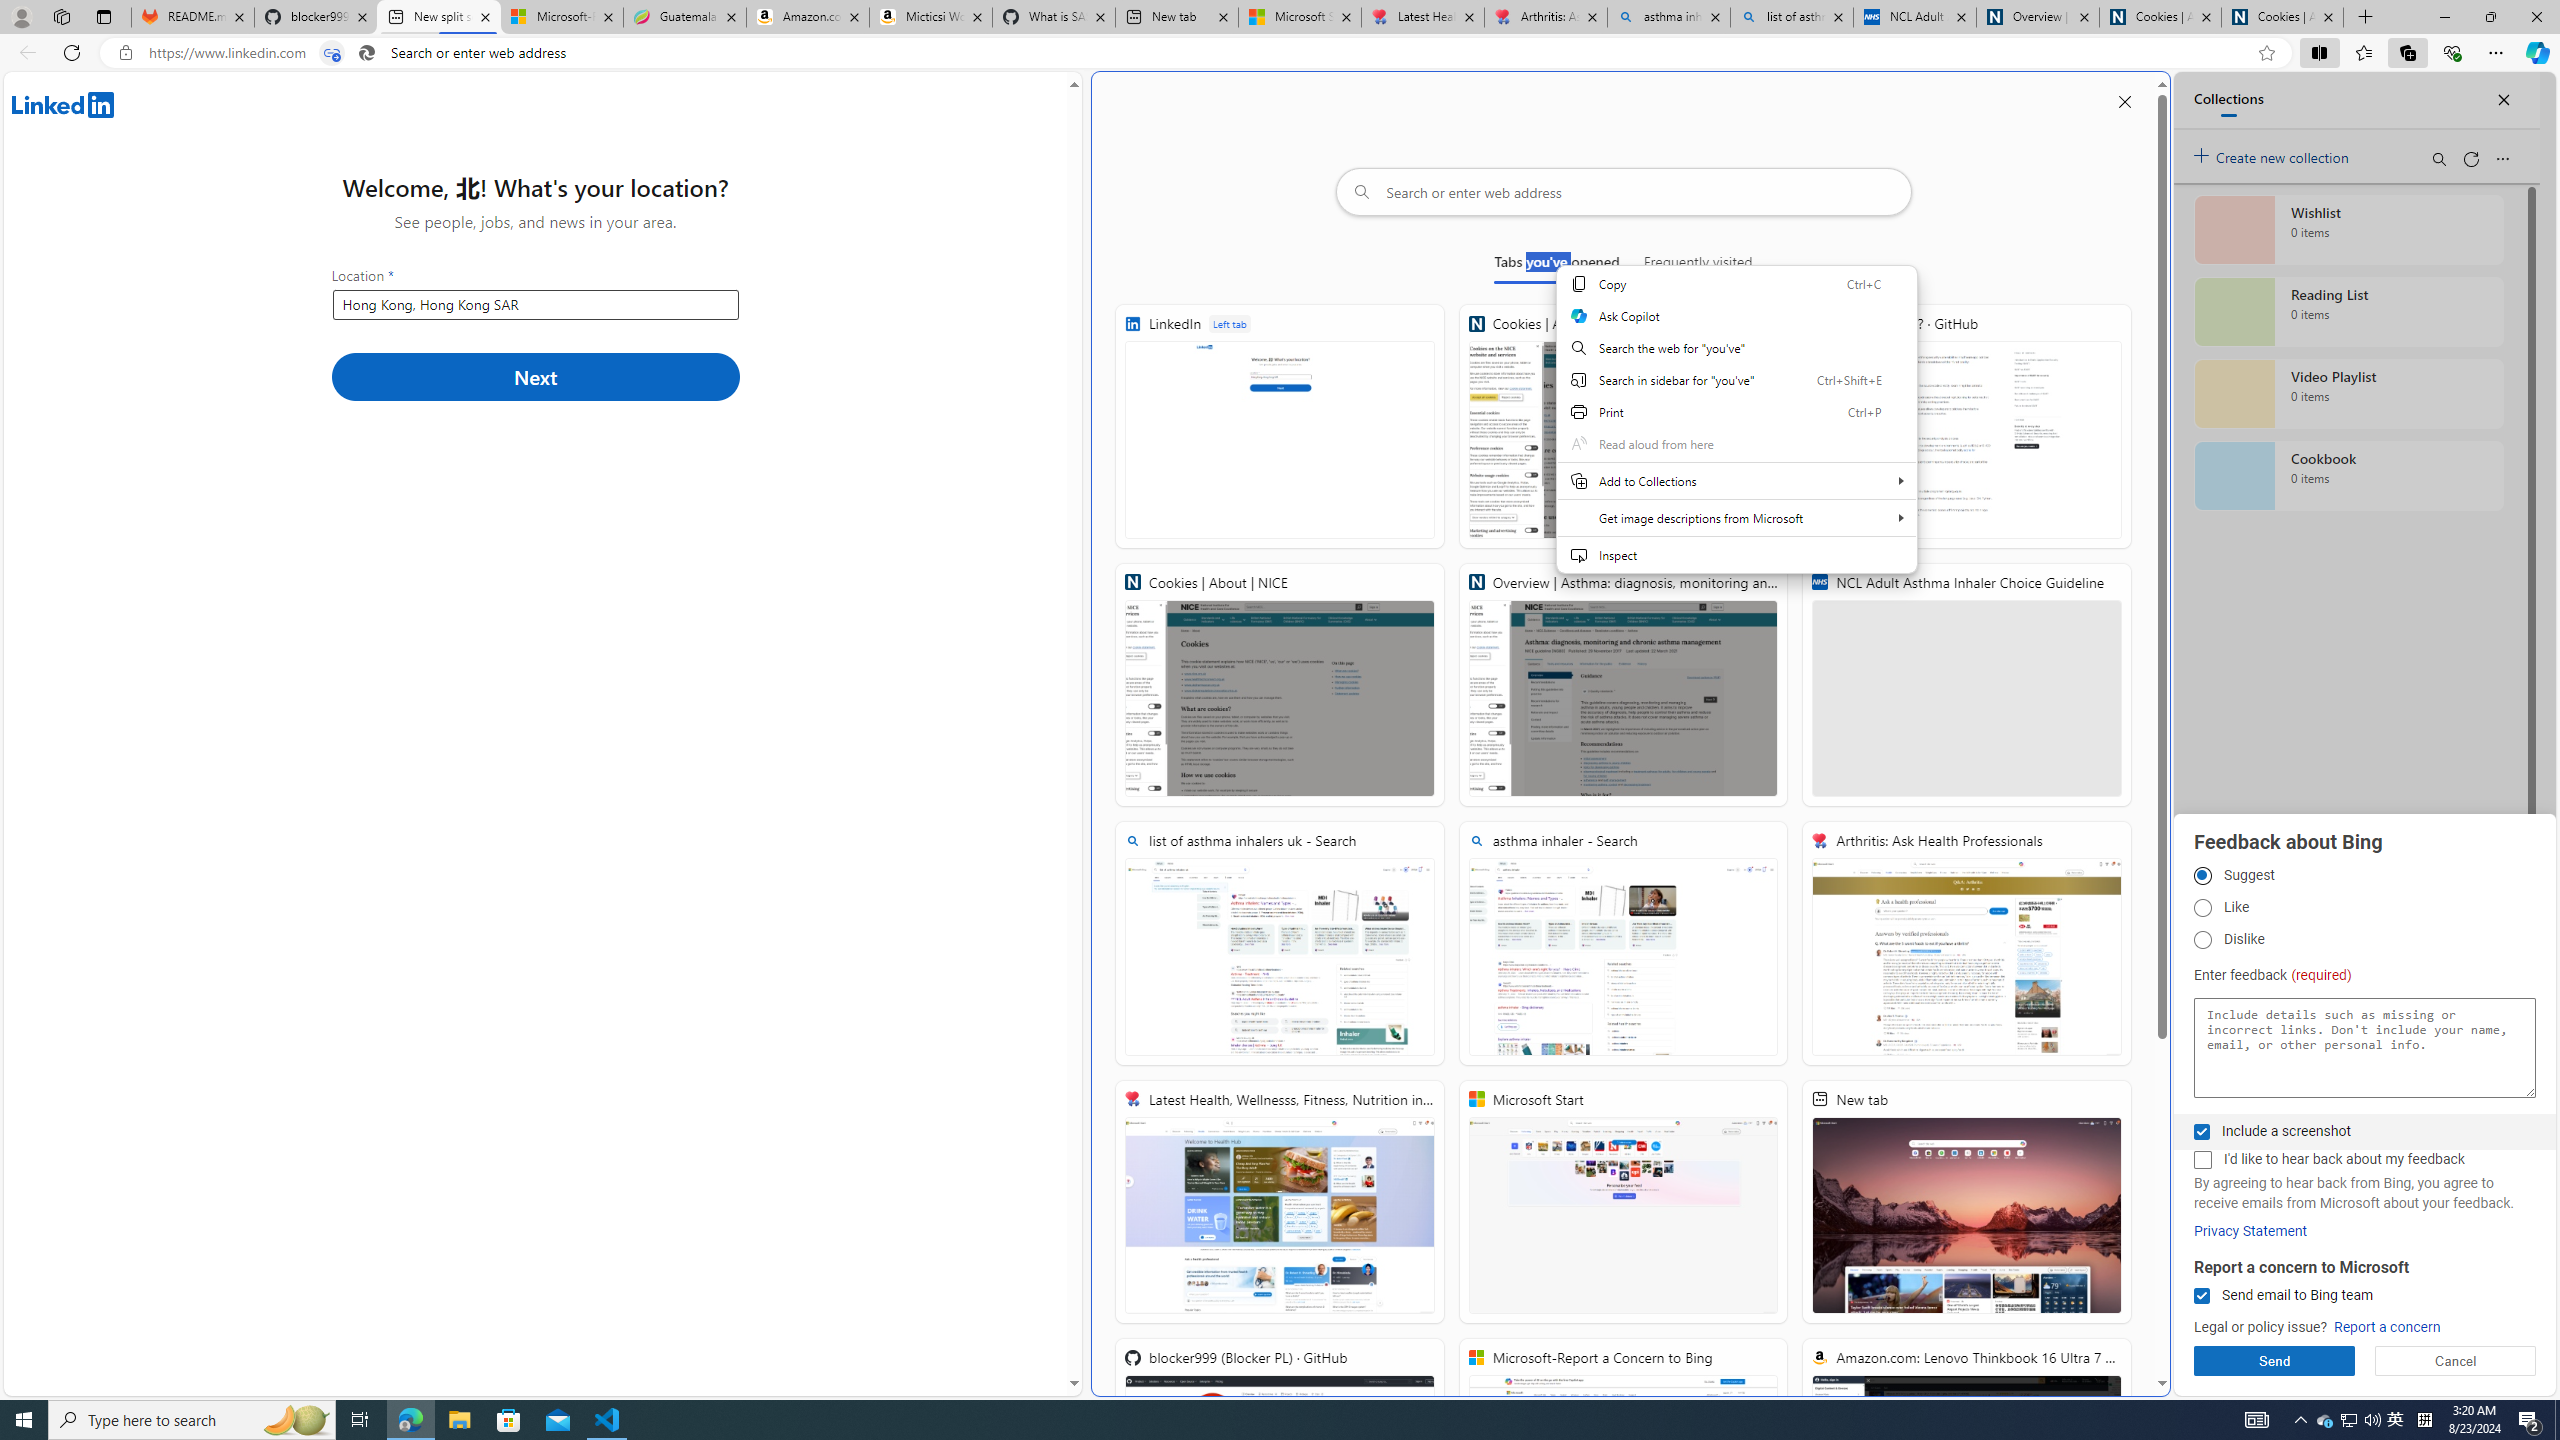  Describe the element at coordinates (2202, 908) in the screenshot. I see `Like` at that location.